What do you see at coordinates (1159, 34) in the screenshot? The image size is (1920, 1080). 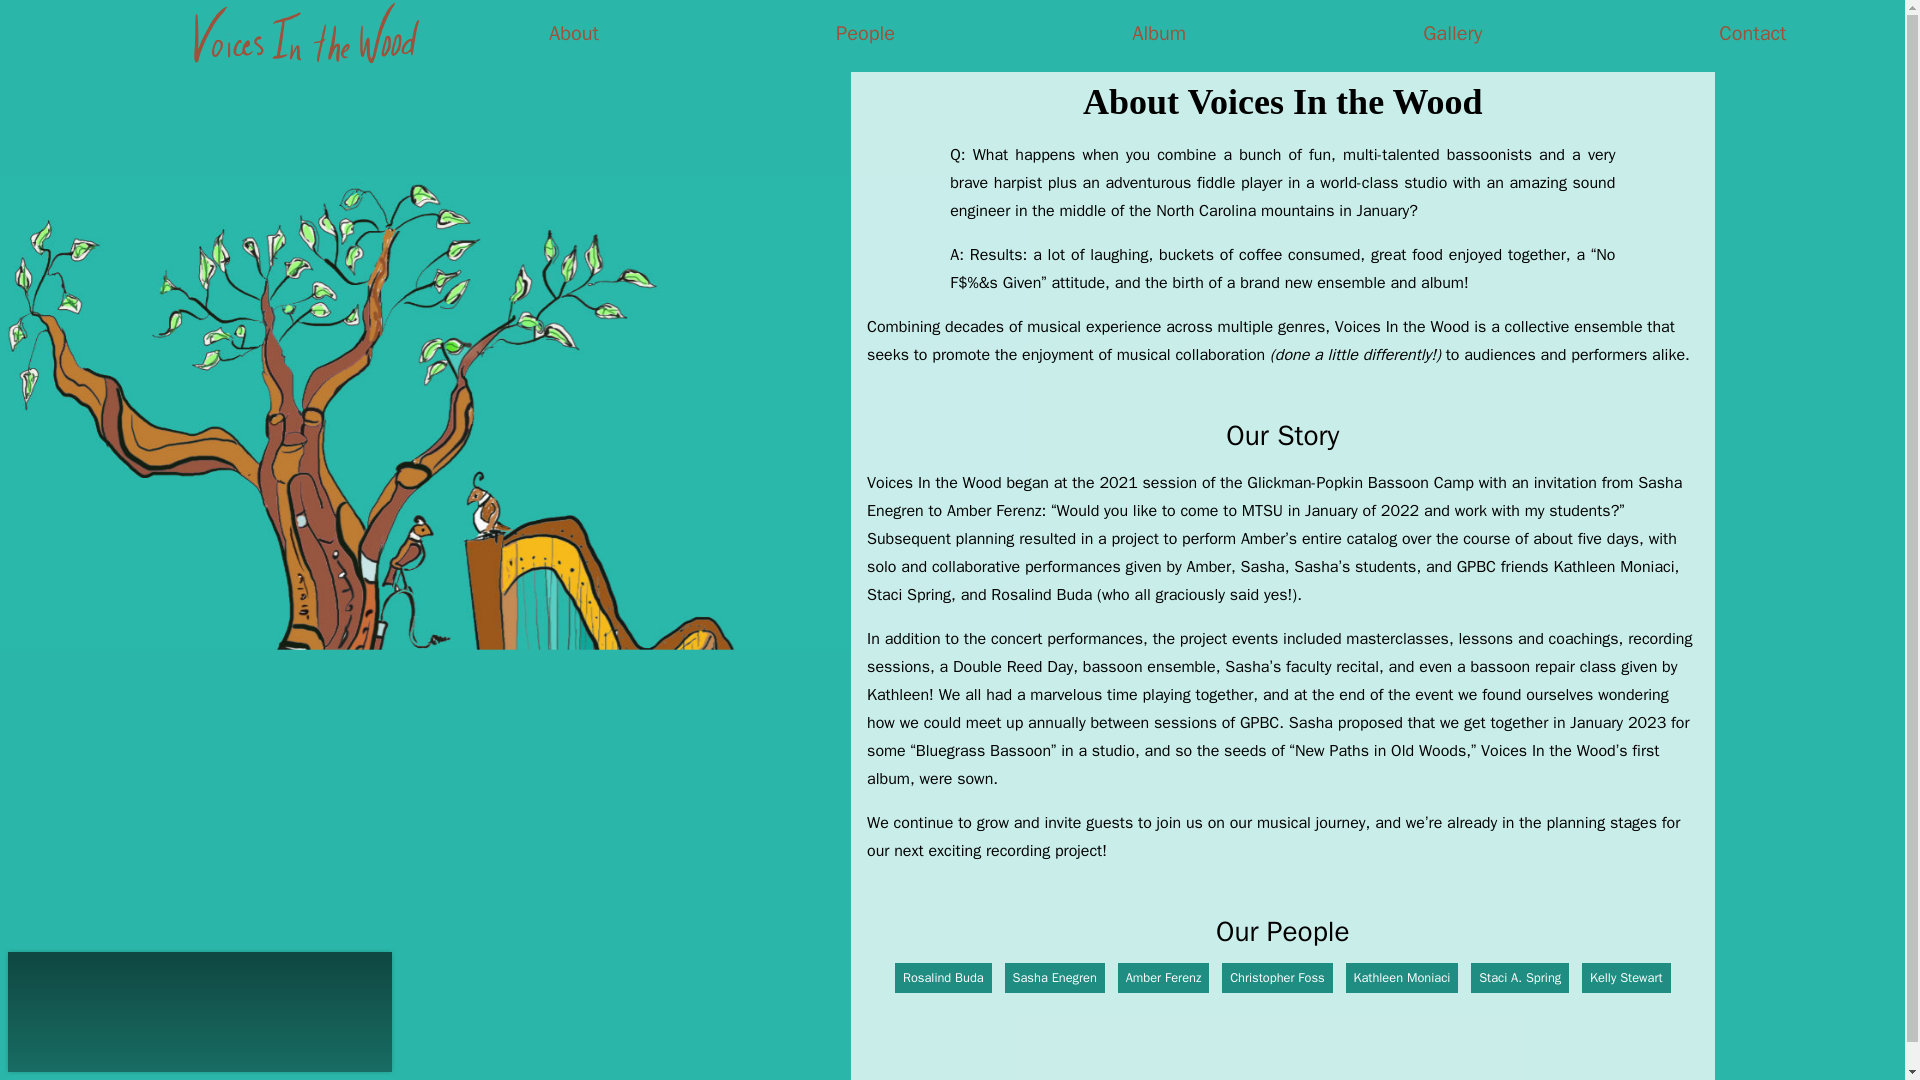 I see `Album` at bounding box center [1159, 34].